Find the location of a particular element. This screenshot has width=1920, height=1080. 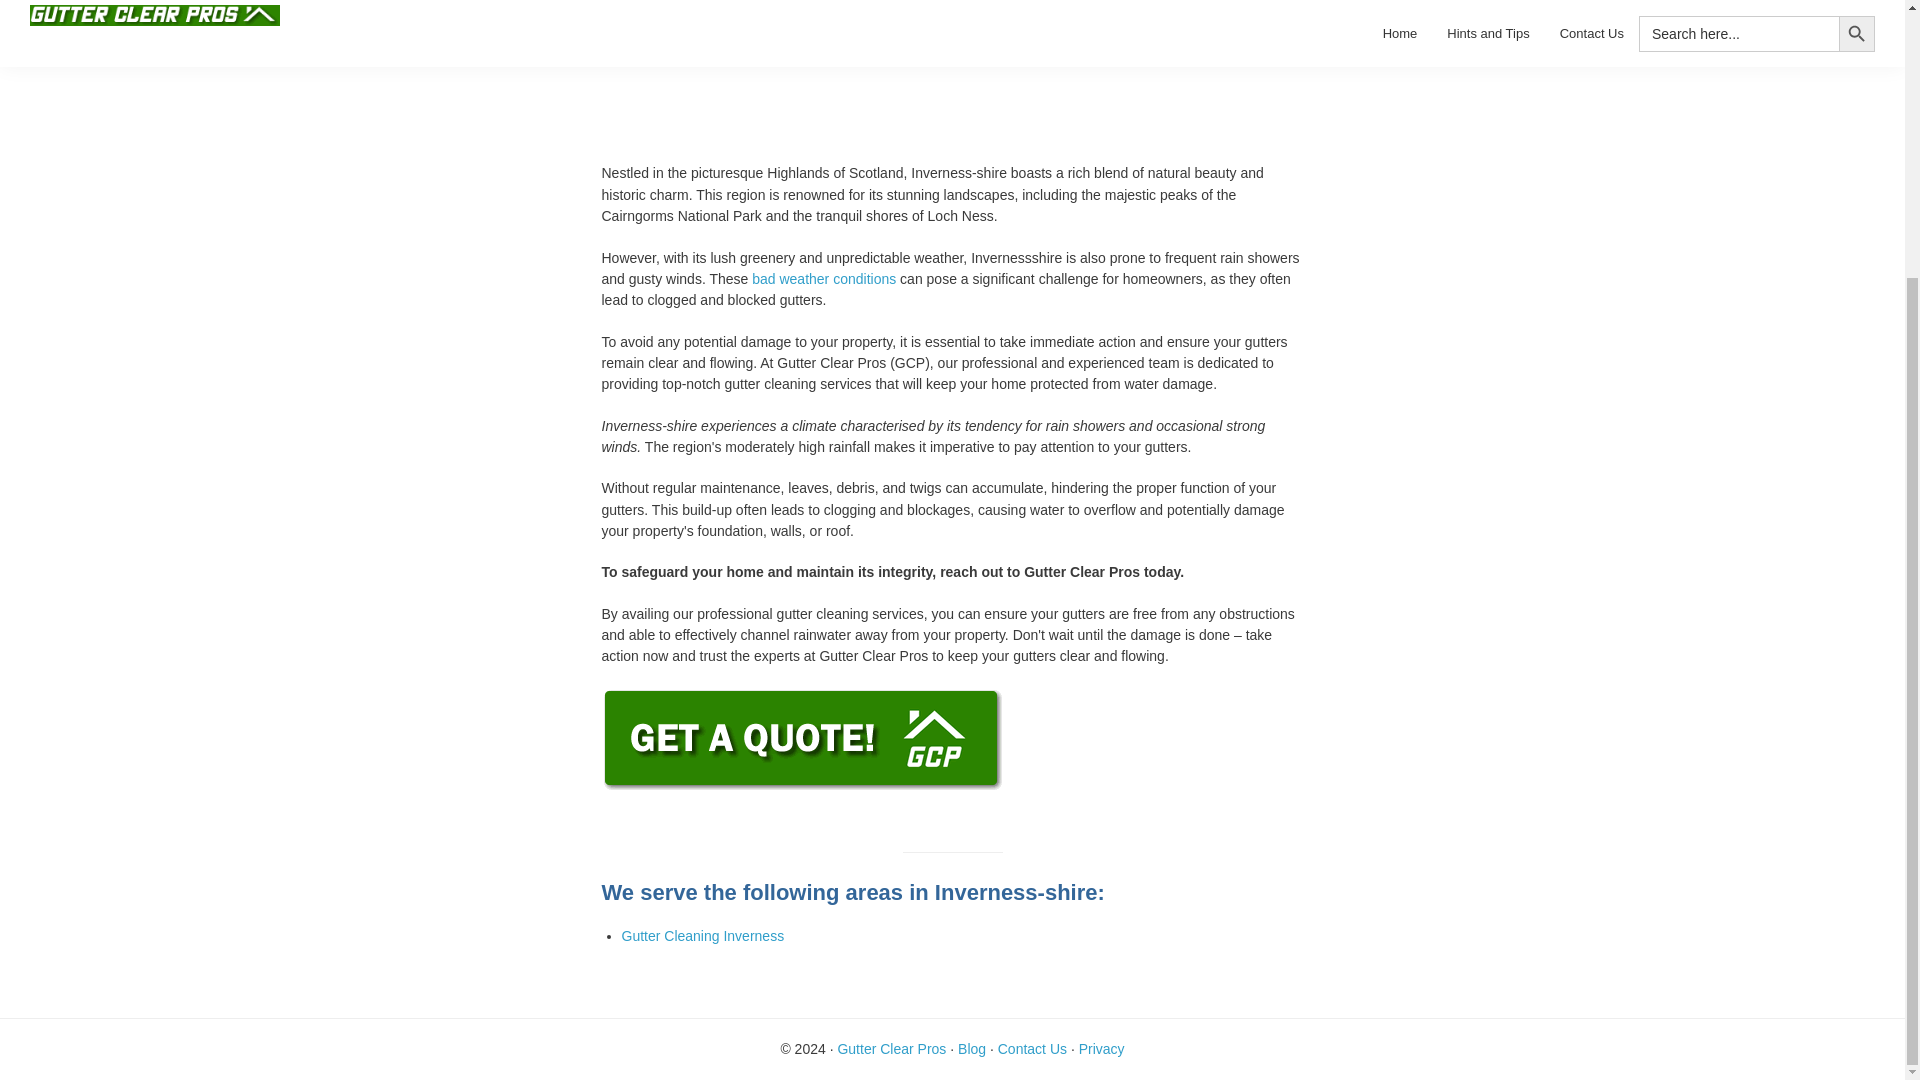

Blog is located at coordinates (972, 1049).